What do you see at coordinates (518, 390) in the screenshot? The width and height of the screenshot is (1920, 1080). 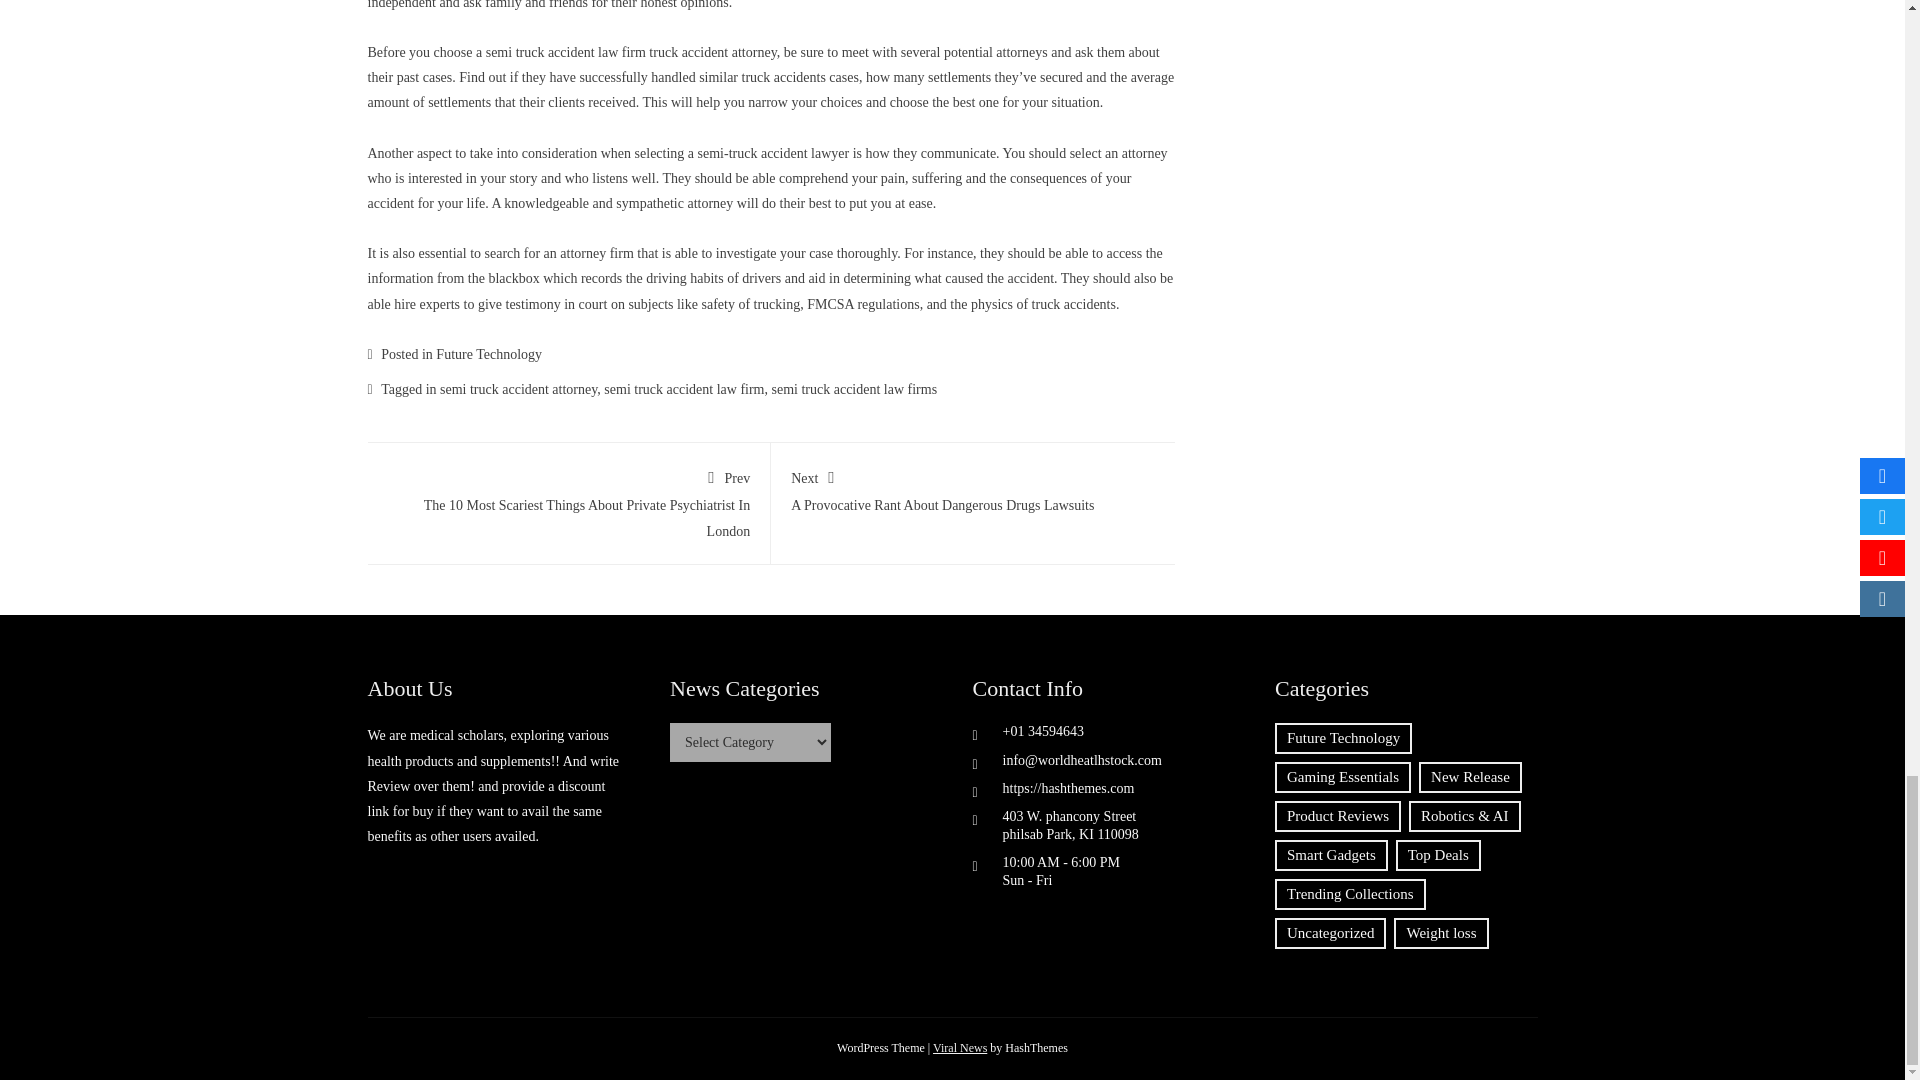 I see `semi truck accident attorney` at bounding box center [518, 390].